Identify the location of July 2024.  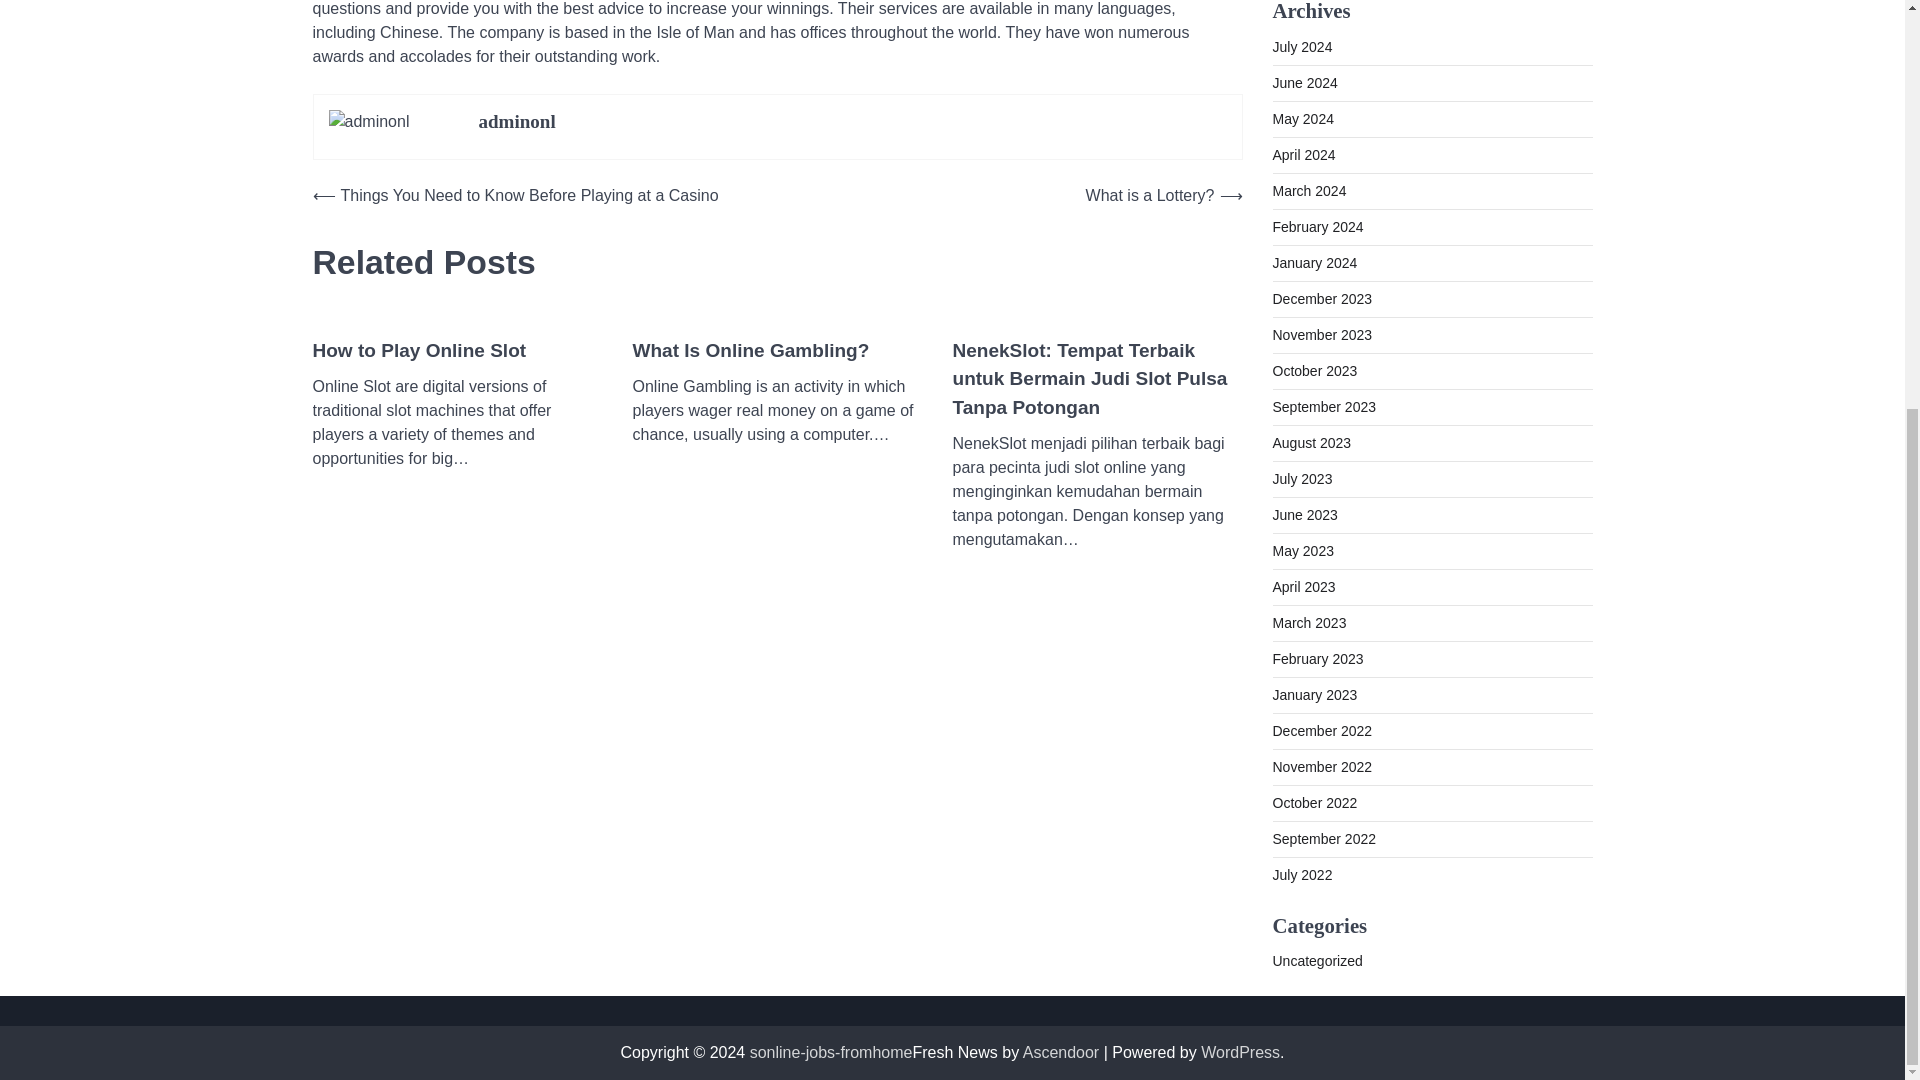
(1302, 46).